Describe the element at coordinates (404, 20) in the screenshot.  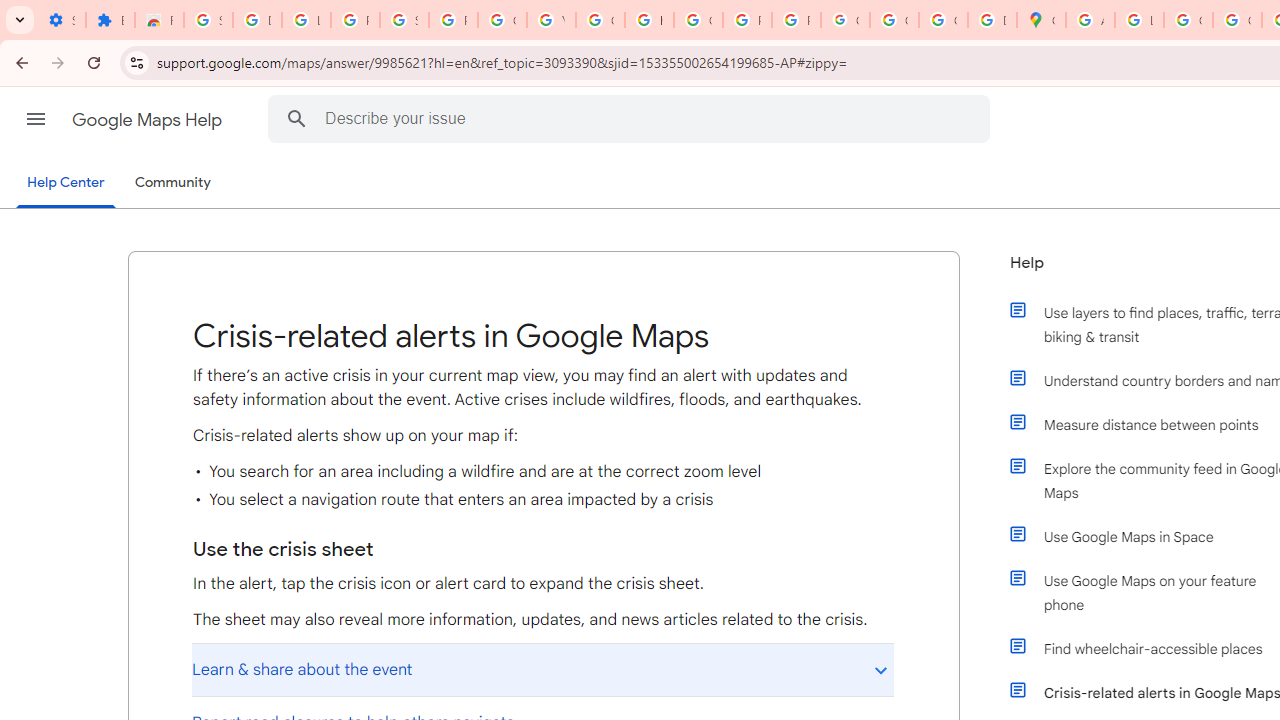
I see `Sign in - Google Accounts` at that location.